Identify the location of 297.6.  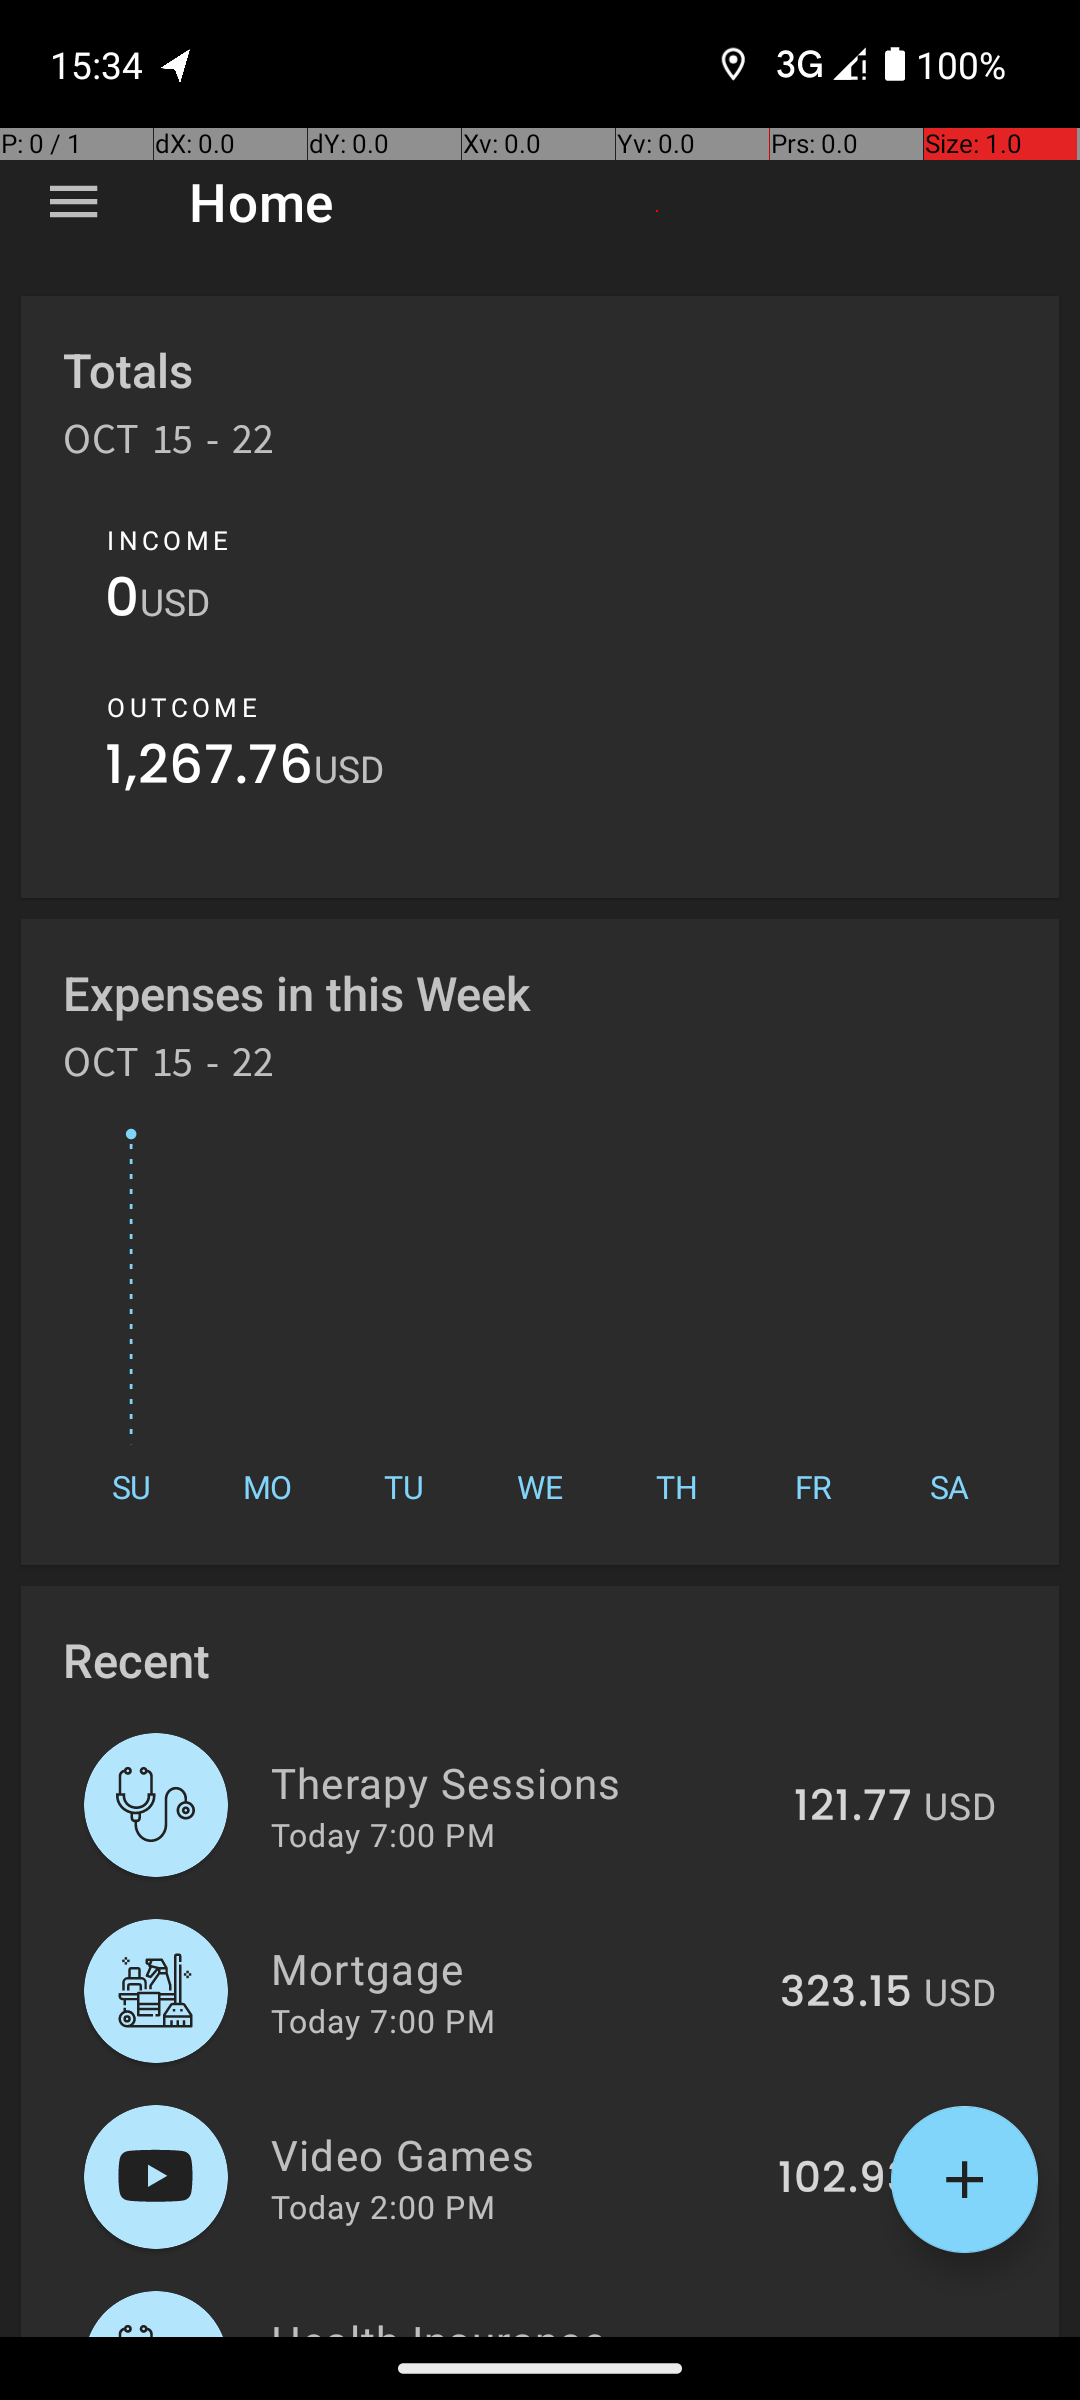
(854, 2334).